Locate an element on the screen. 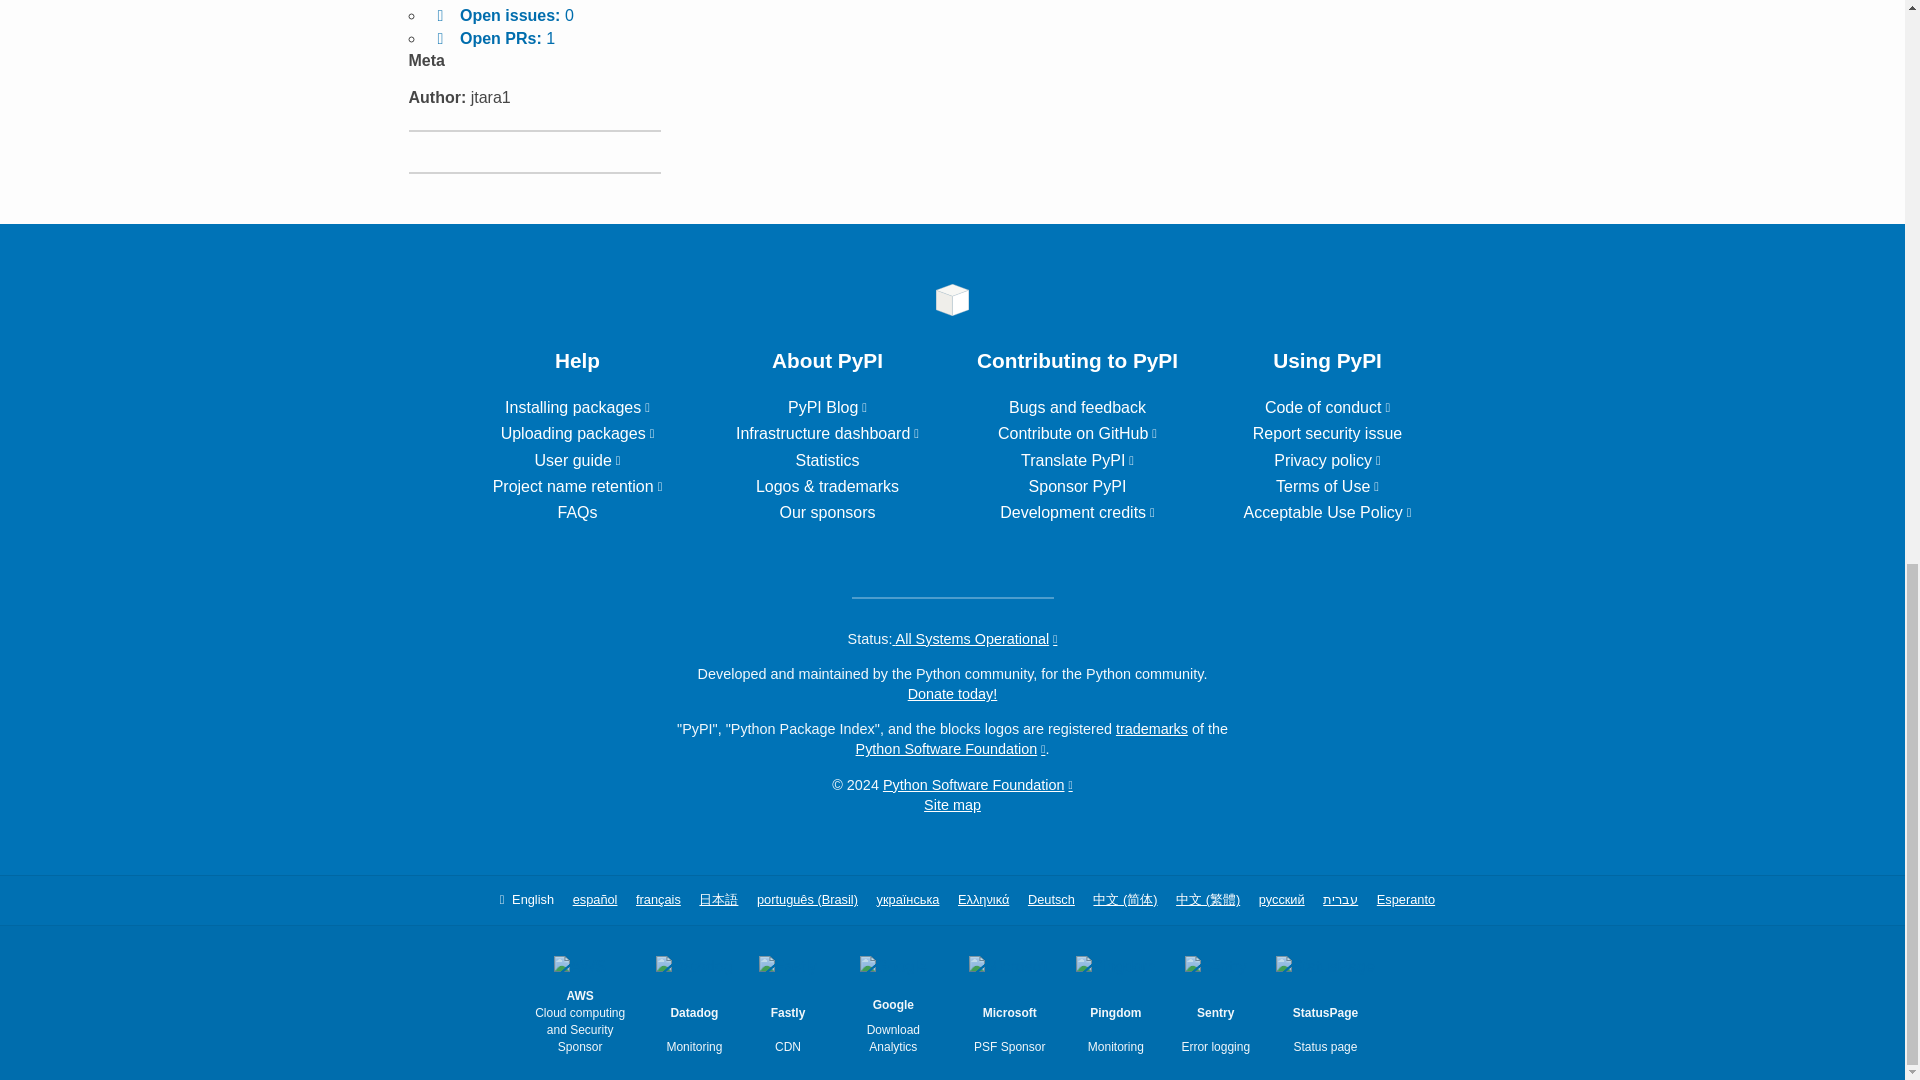 Image resolution: width=1920 pixels, height=1080 pixels. External link is located at coordinates (578, 486).